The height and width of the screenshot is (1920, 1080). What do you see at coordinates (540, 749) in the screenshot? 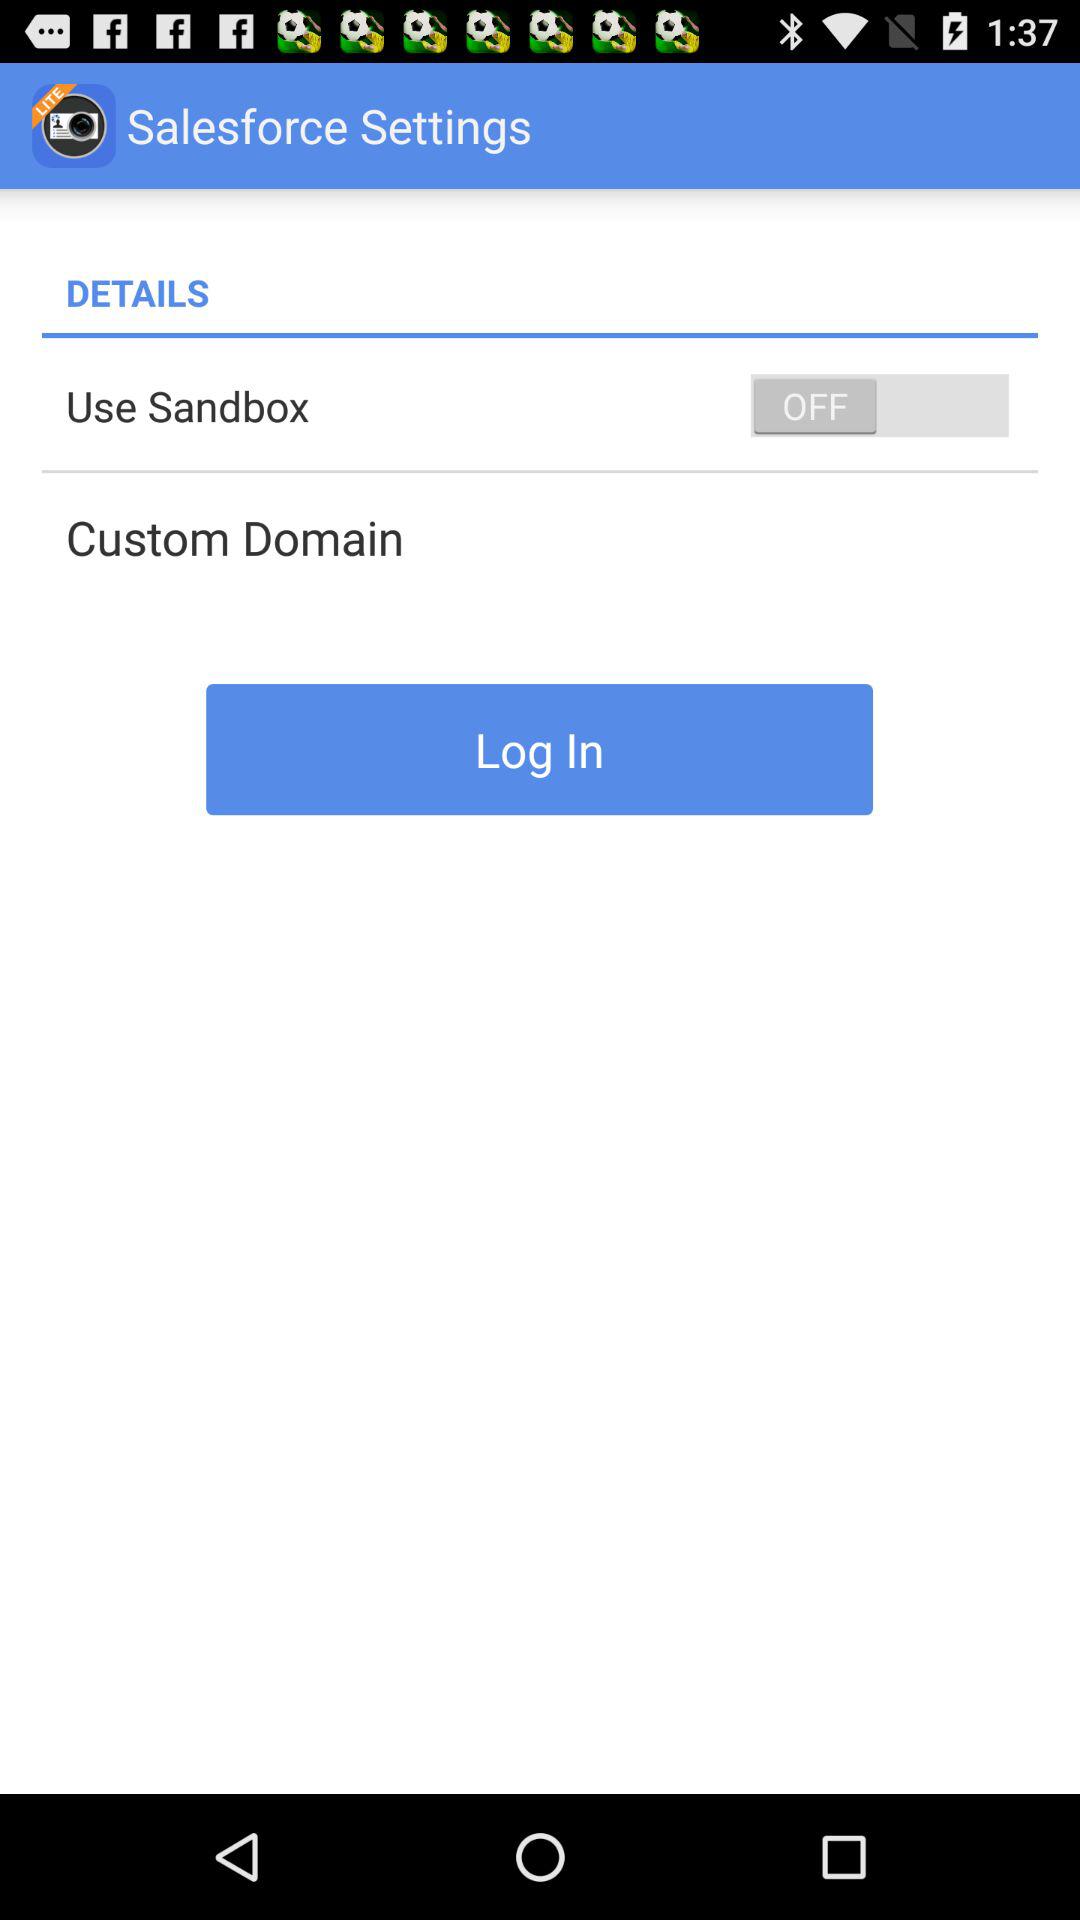
I see `jump to log in icon` at bounding box center [540, 749].